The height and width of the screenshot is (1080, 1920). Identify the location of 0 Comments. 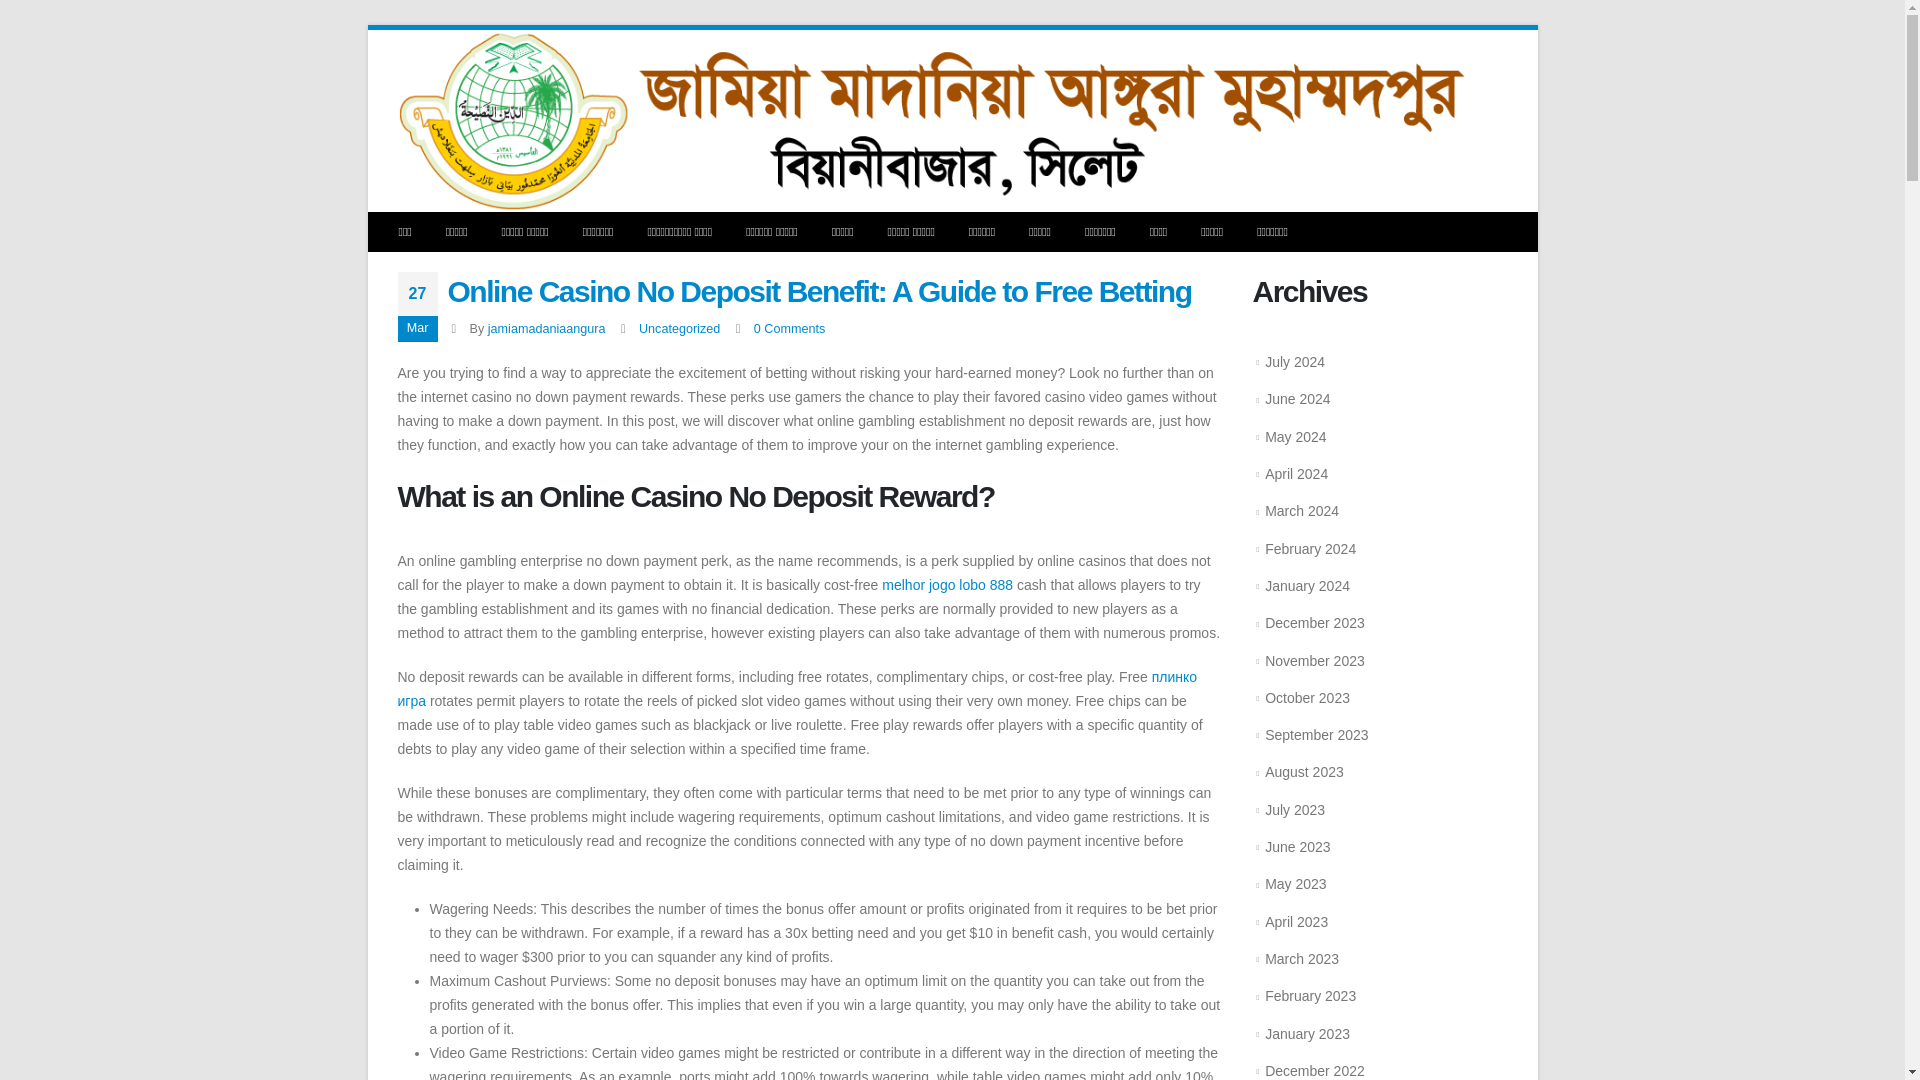
(790, 328).